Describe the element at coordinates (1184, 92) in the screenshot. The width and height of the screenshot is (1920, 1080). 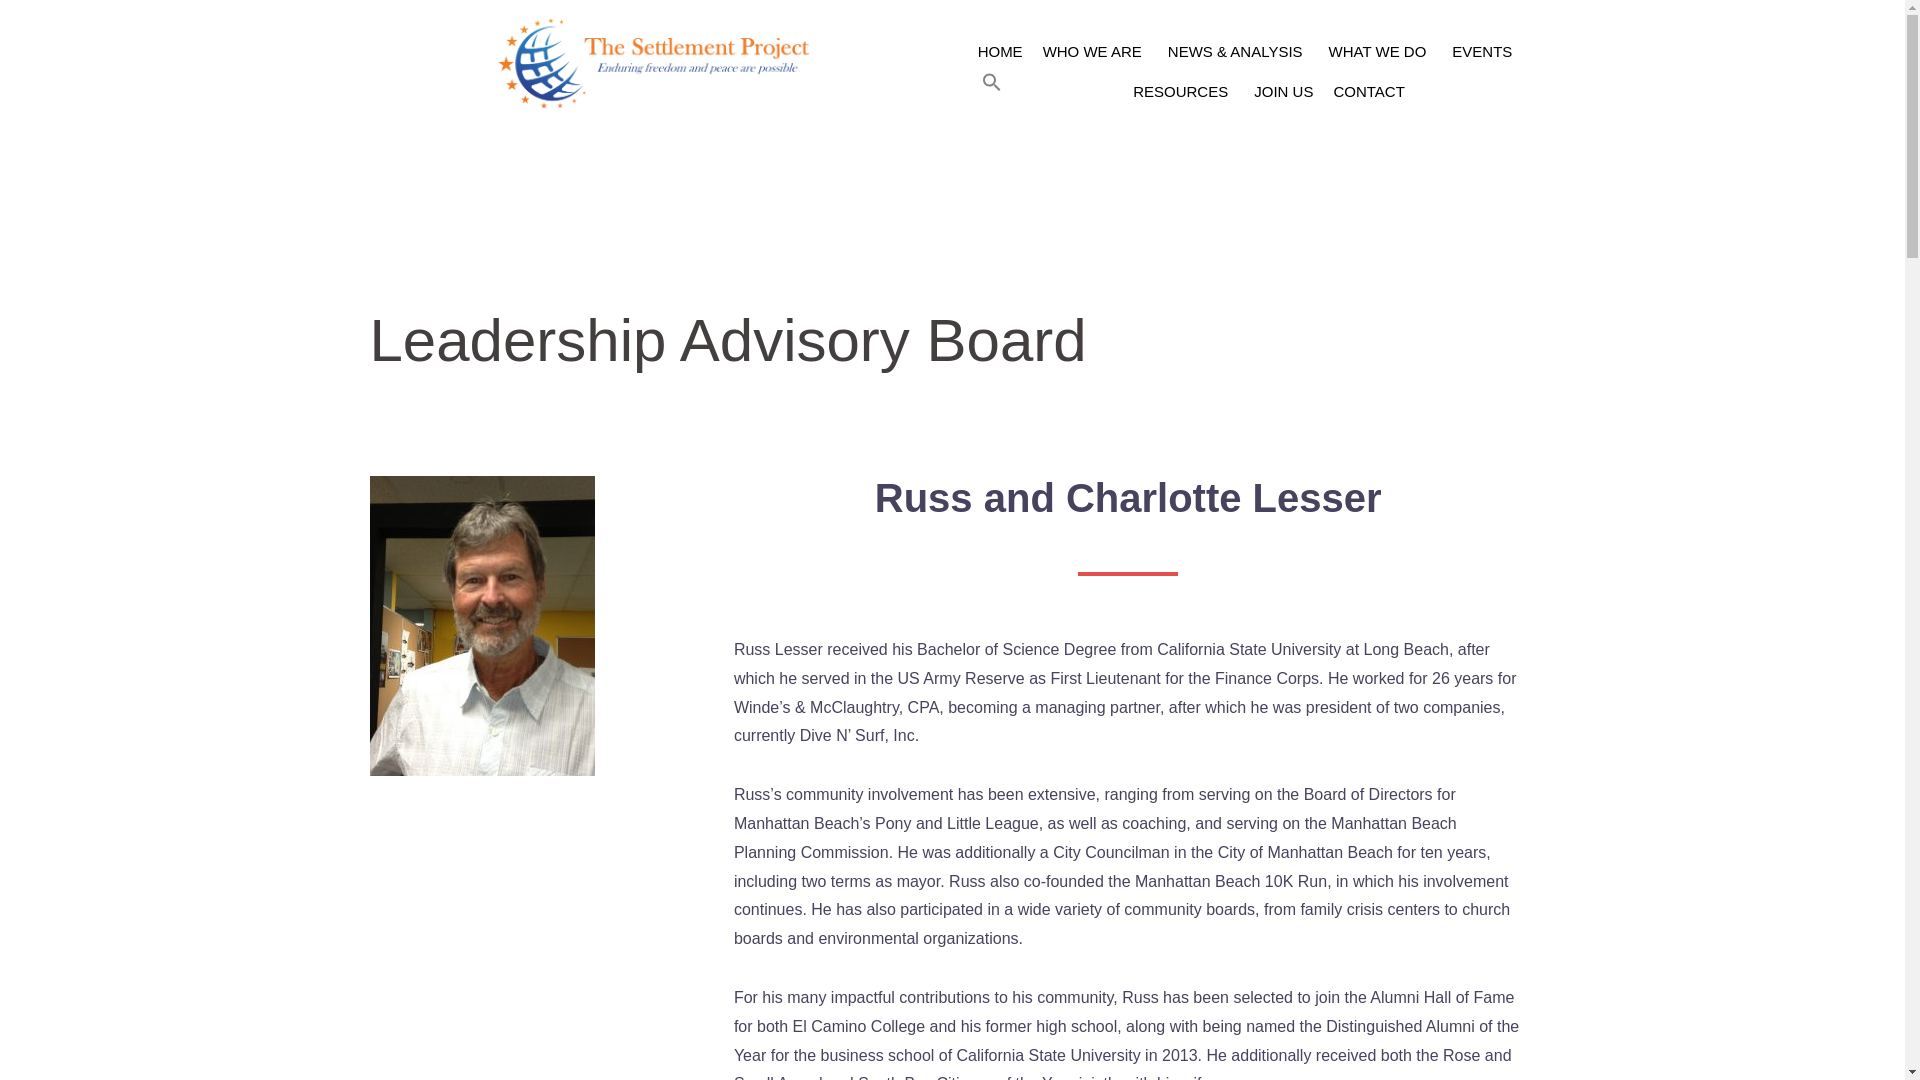
I see `RESOURCES` at that location.